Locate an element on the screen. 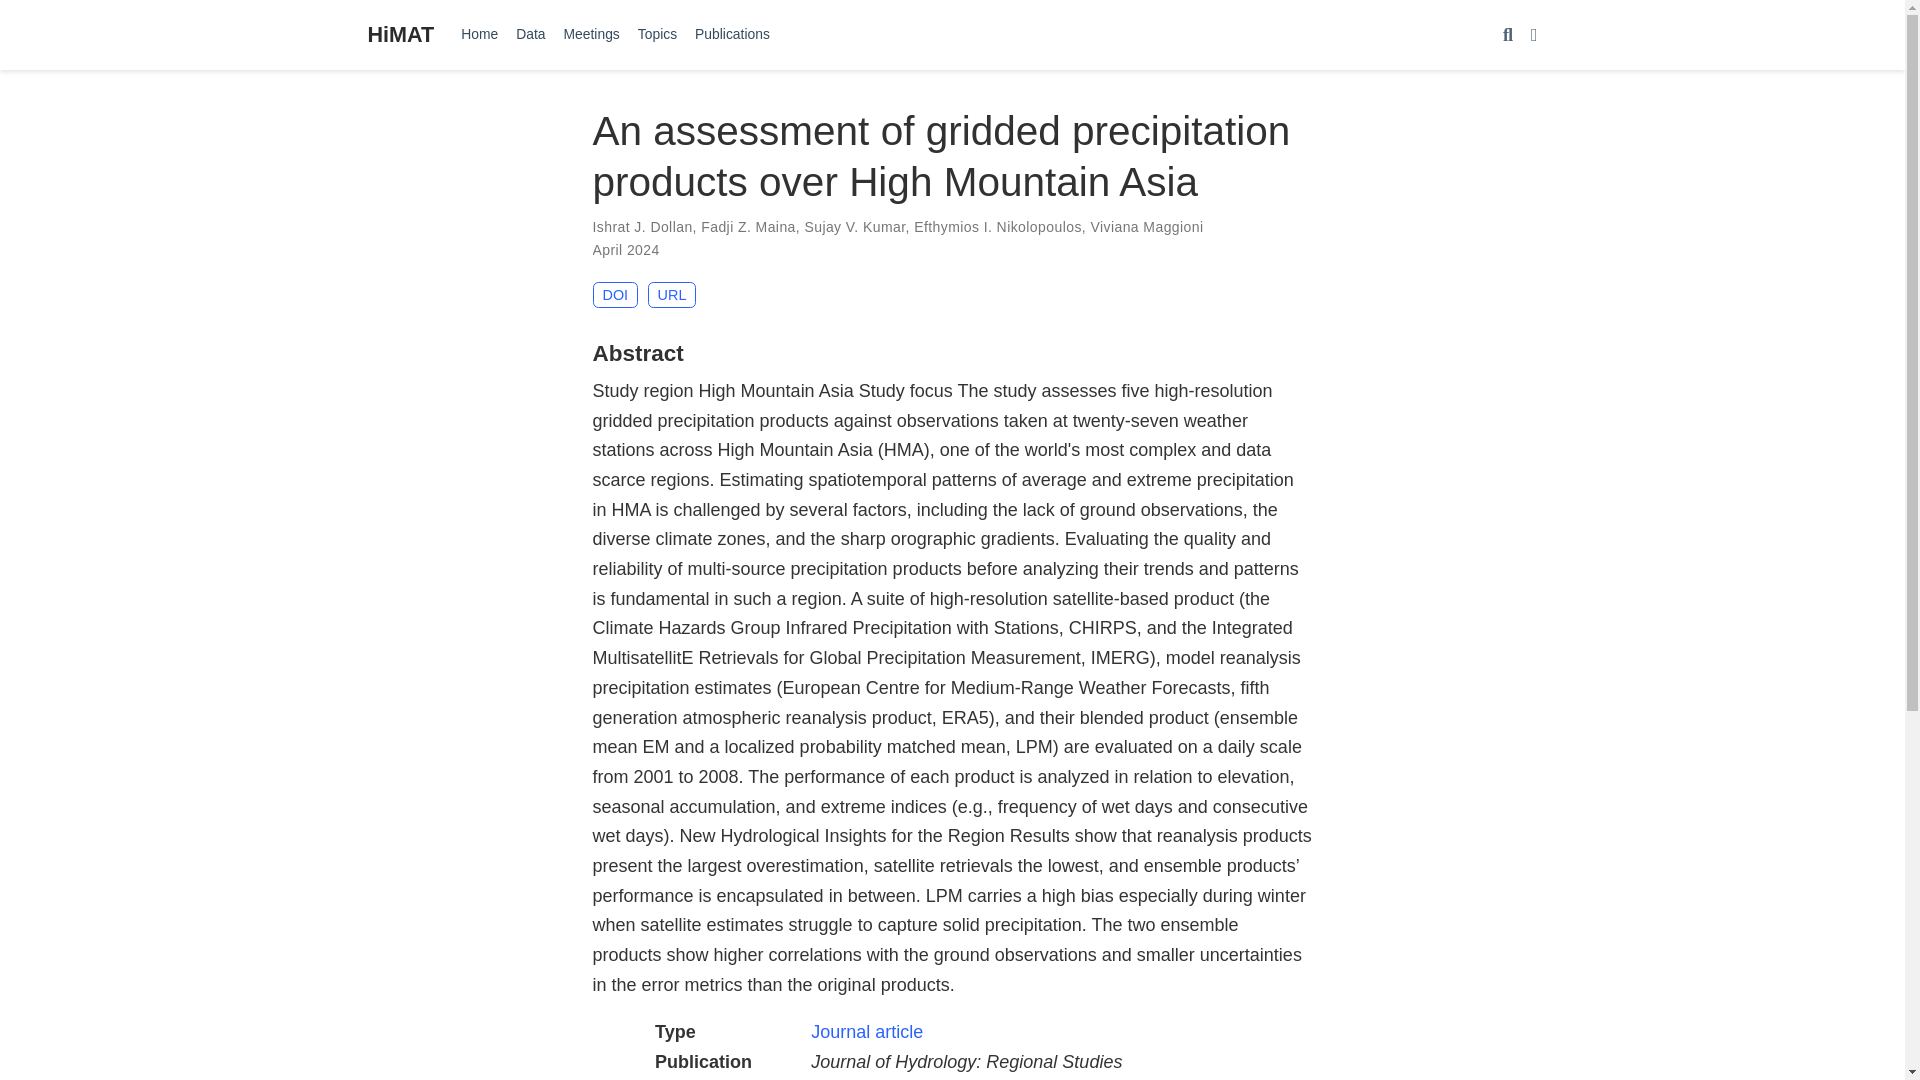  Sujay V. Kumar is located at coordinates (854, 227).